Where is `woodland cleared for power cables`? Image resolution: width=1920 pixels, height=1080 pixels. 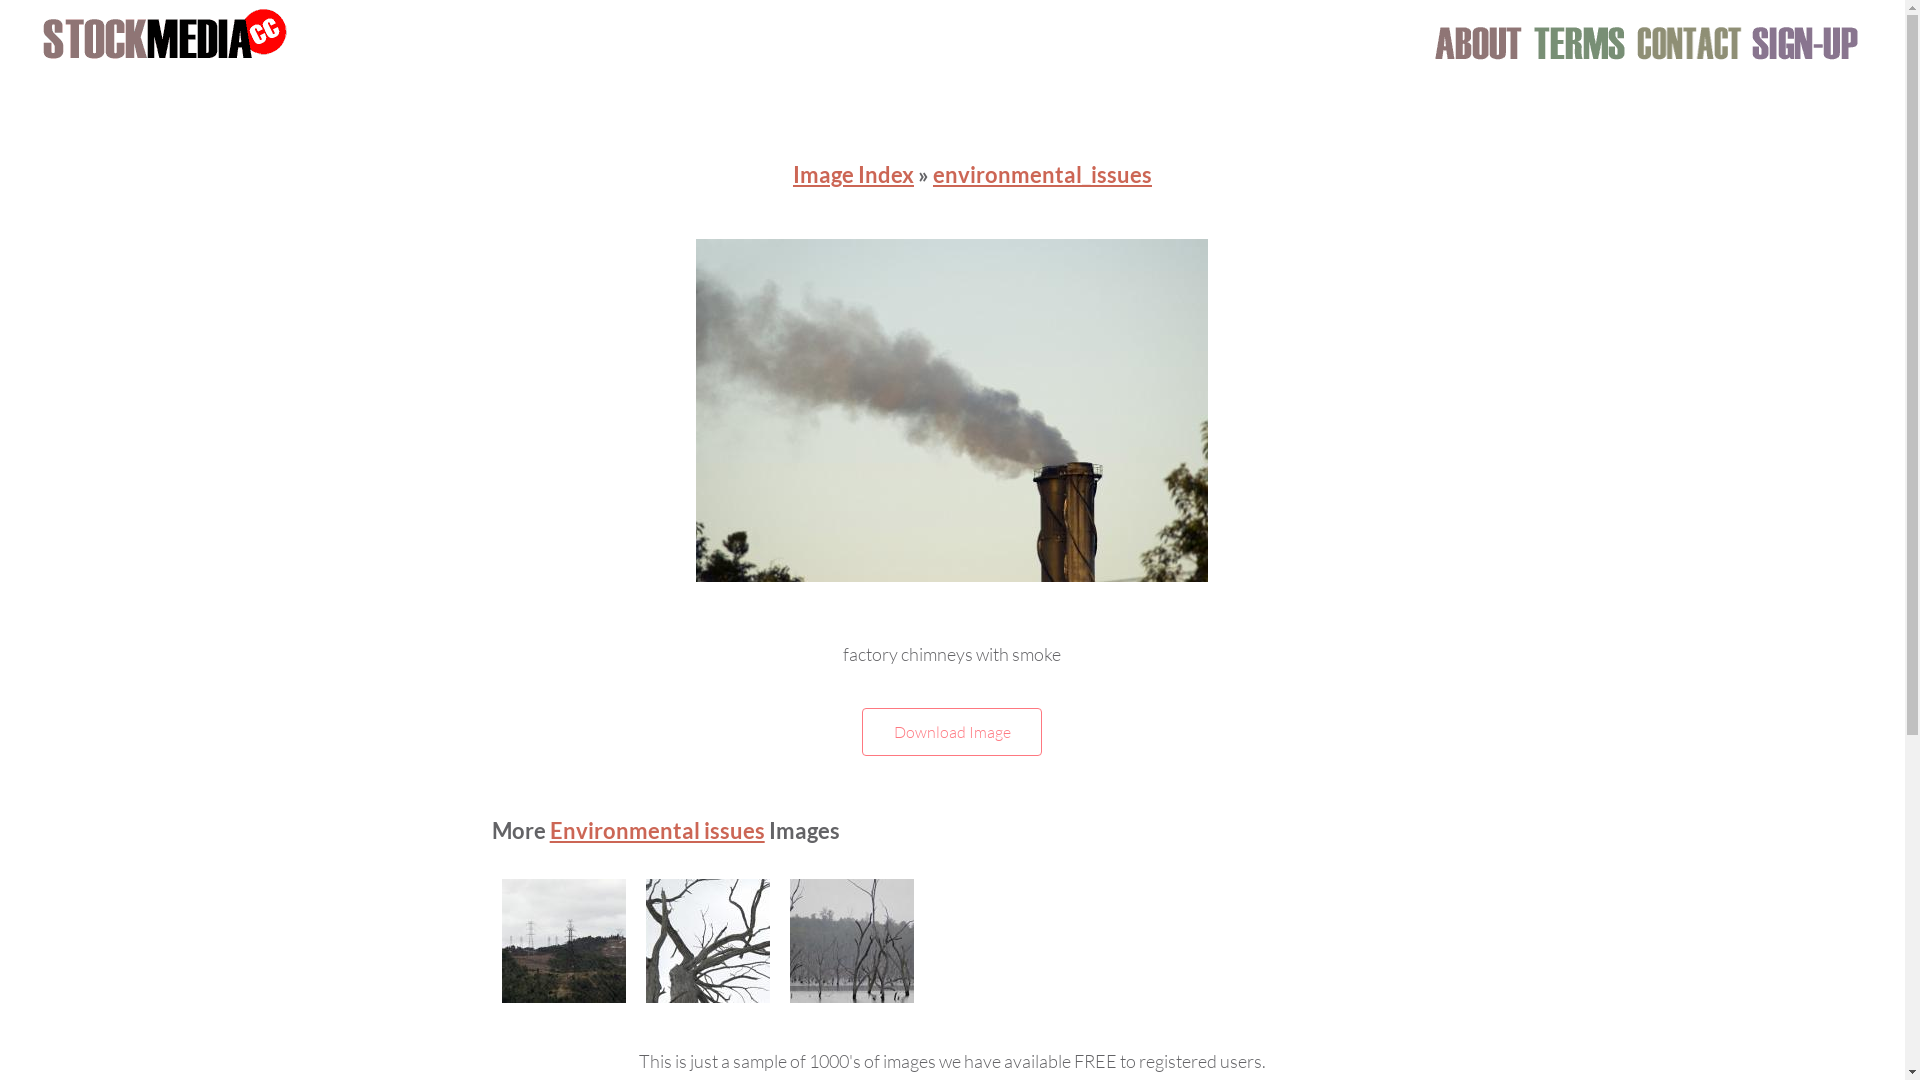 woodland cleared for power cables is located at coordinates (564, 941).